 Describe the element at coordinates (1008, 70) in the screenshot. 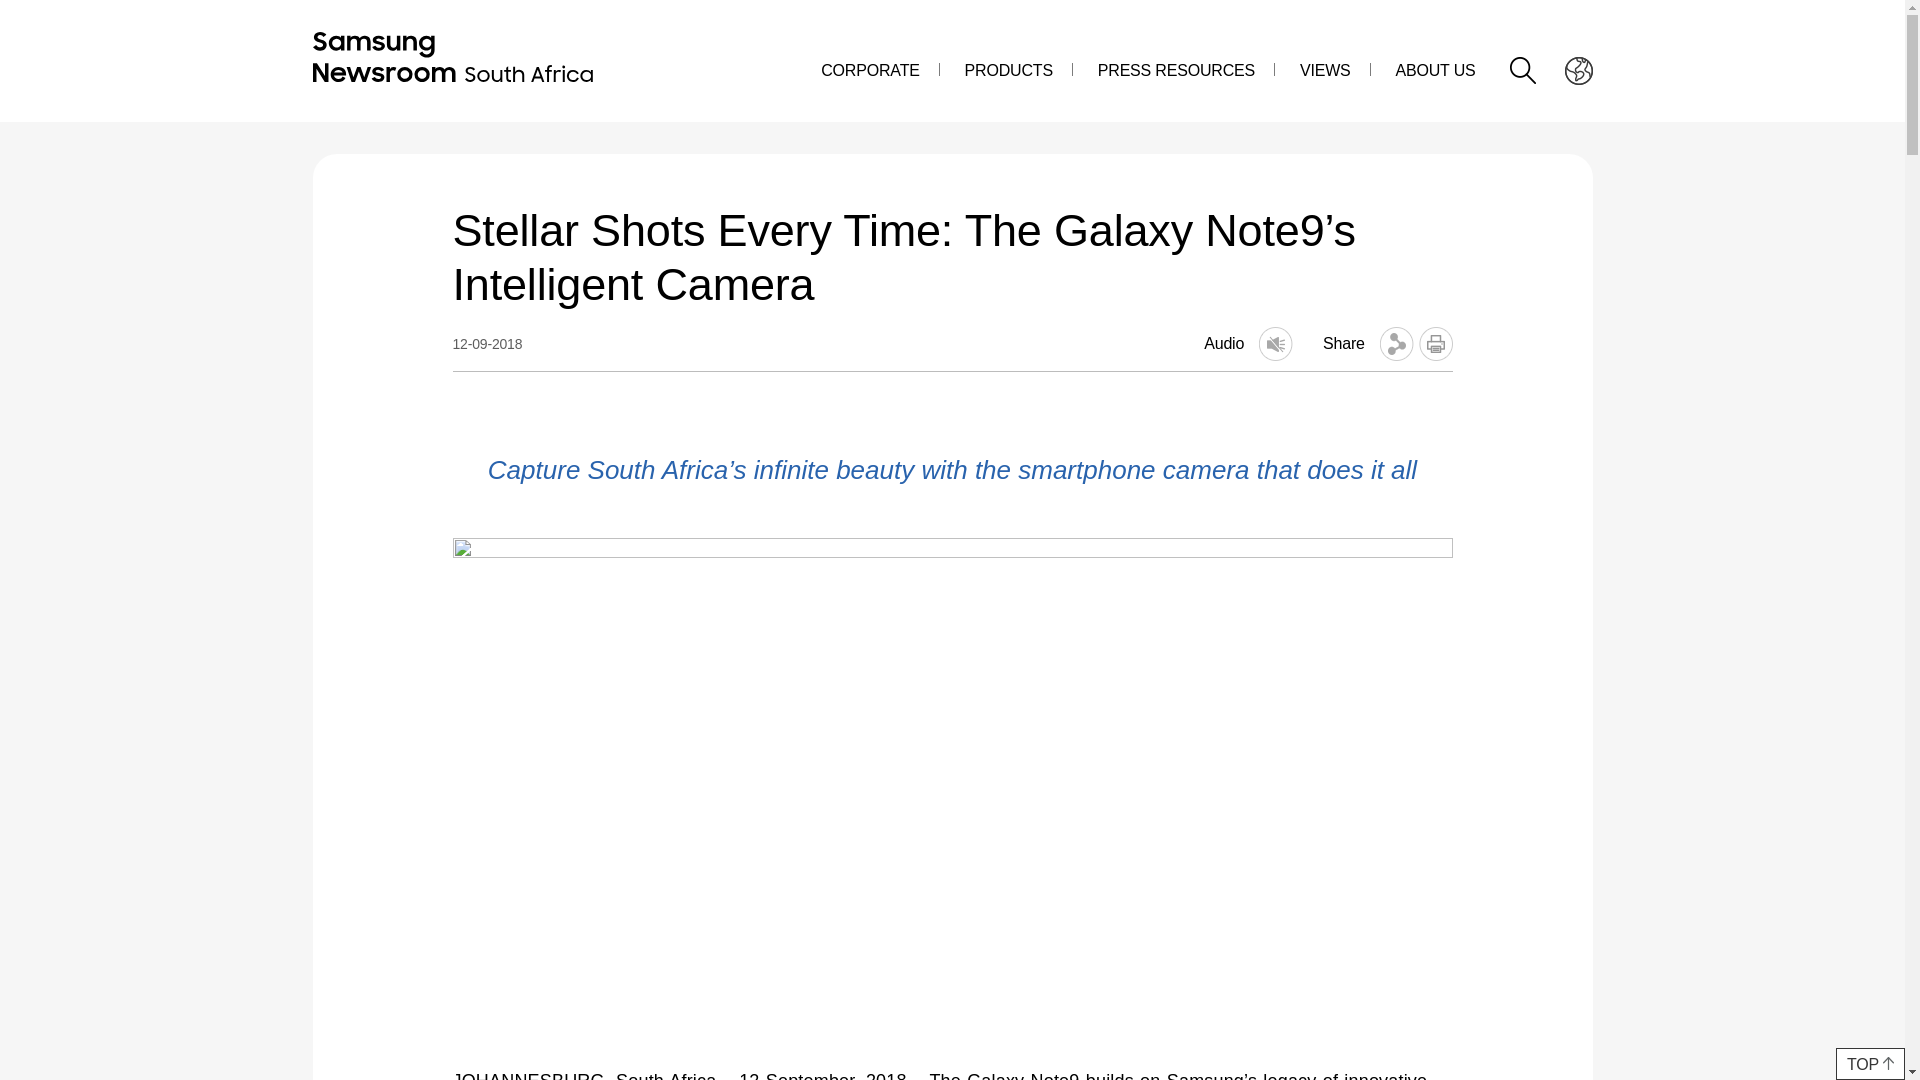

I see `PRODUCTS` at that location.